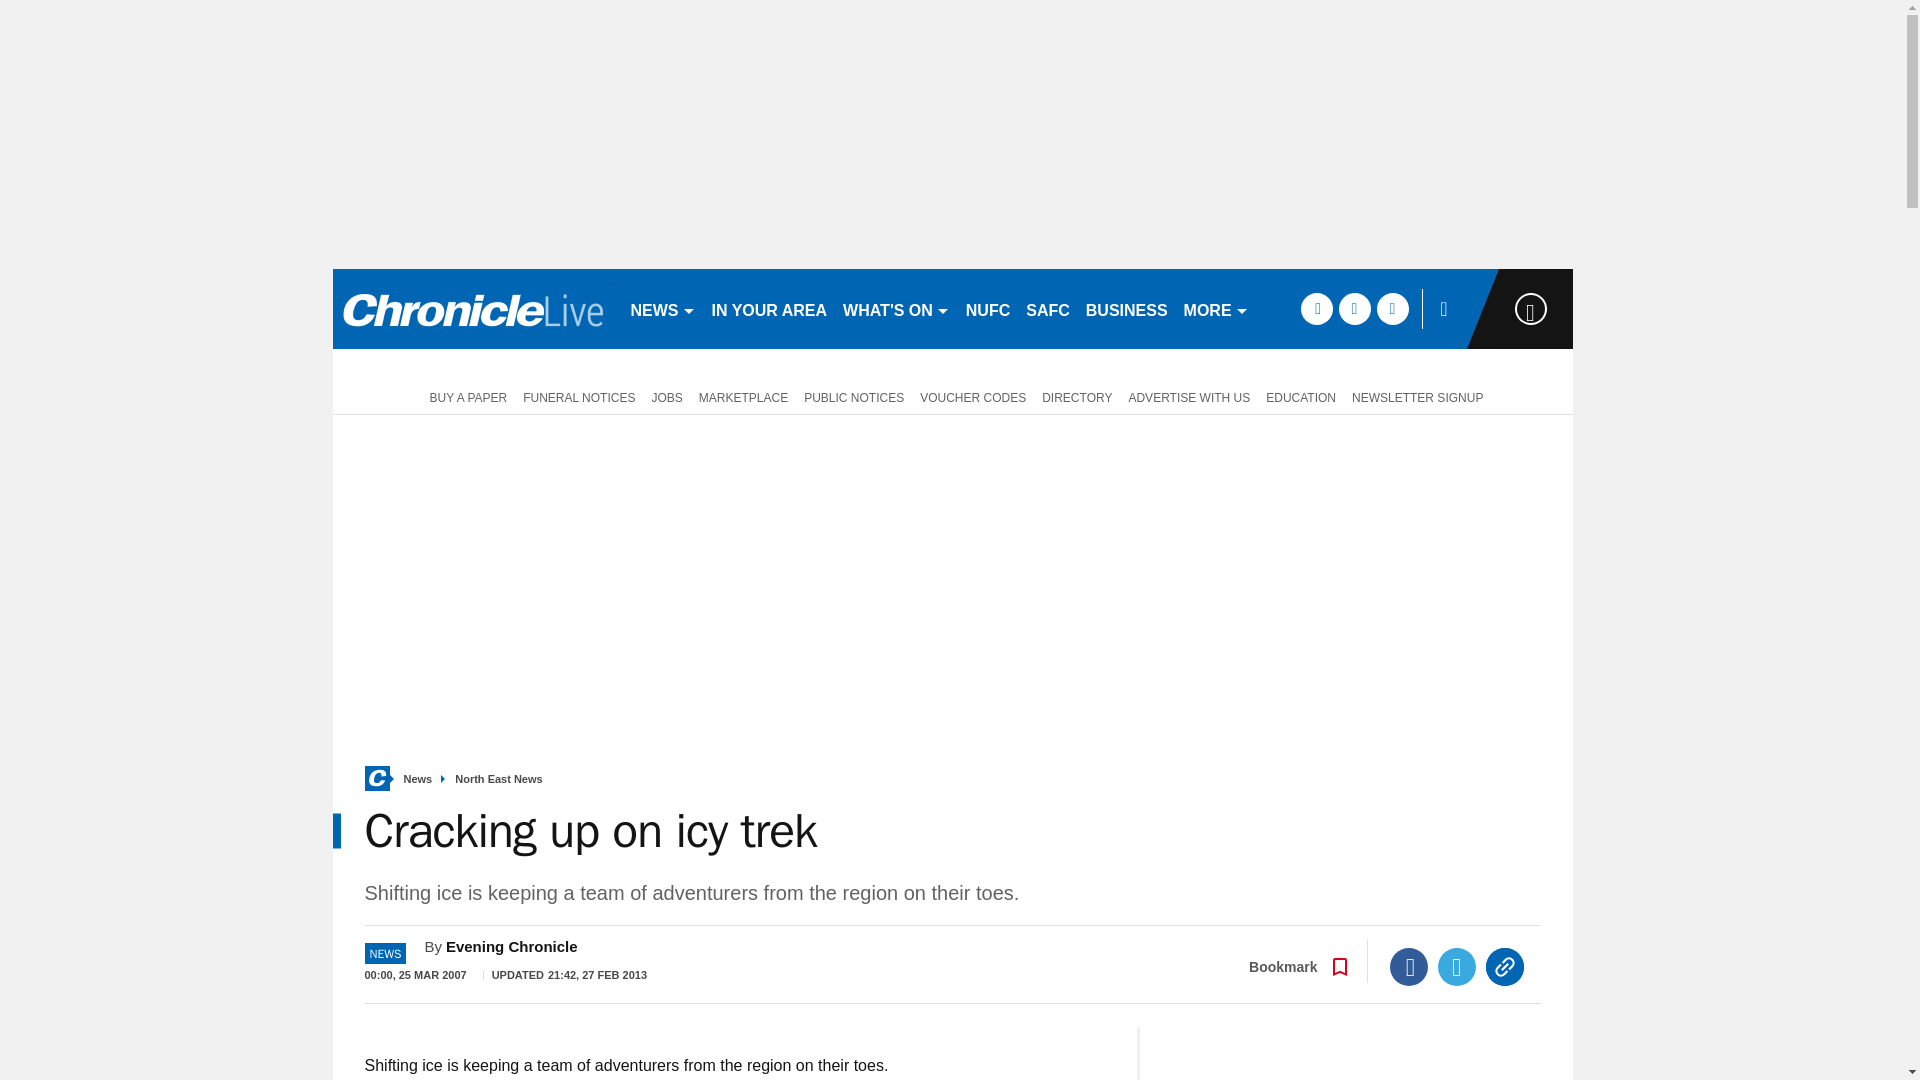 This screenshot has height=1080, width=1920. Describe the element at coordinates (1409, 967) in the screenshot. I see `Facebook` at that location.